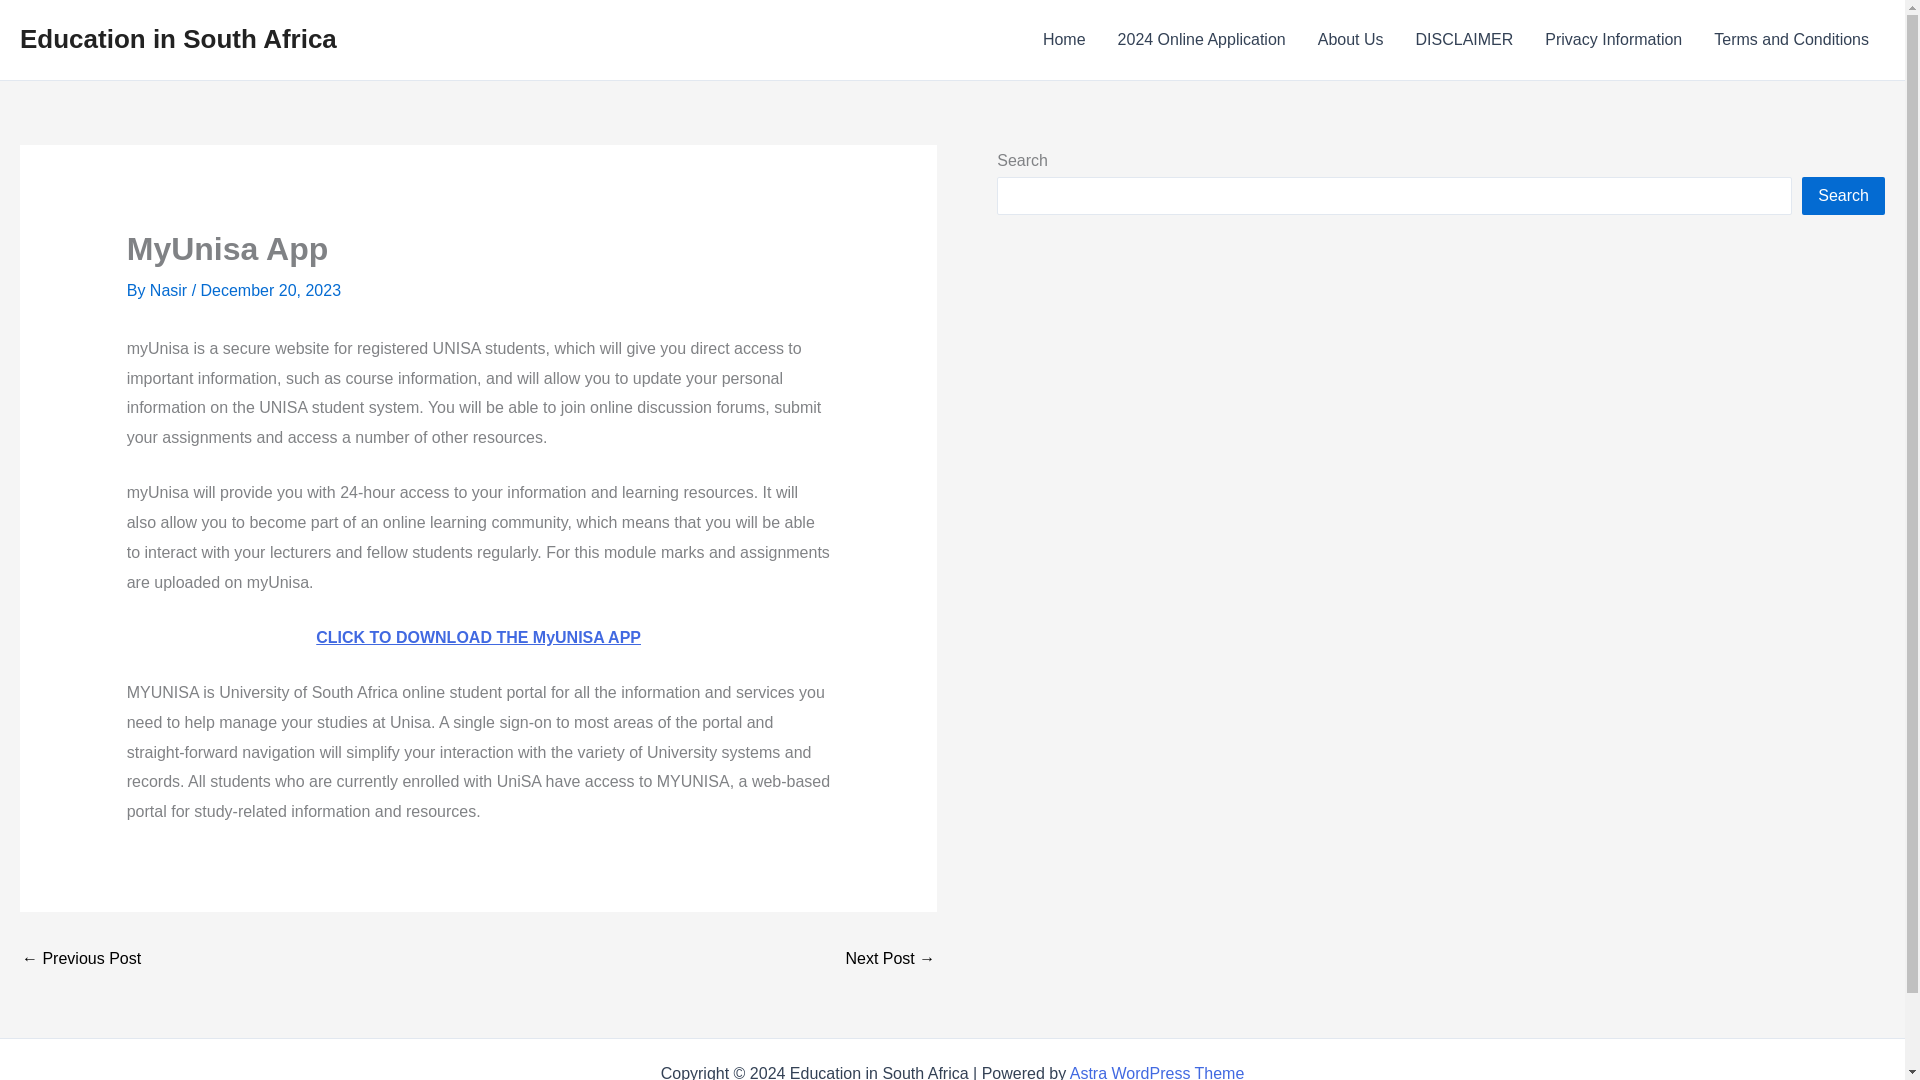 The width and height of the screenshot is (1920, 1080). What do you see at coordinates (1612, 40) in the screenshot?
I see `Privacy Information` at bounding box center [1612, 40].